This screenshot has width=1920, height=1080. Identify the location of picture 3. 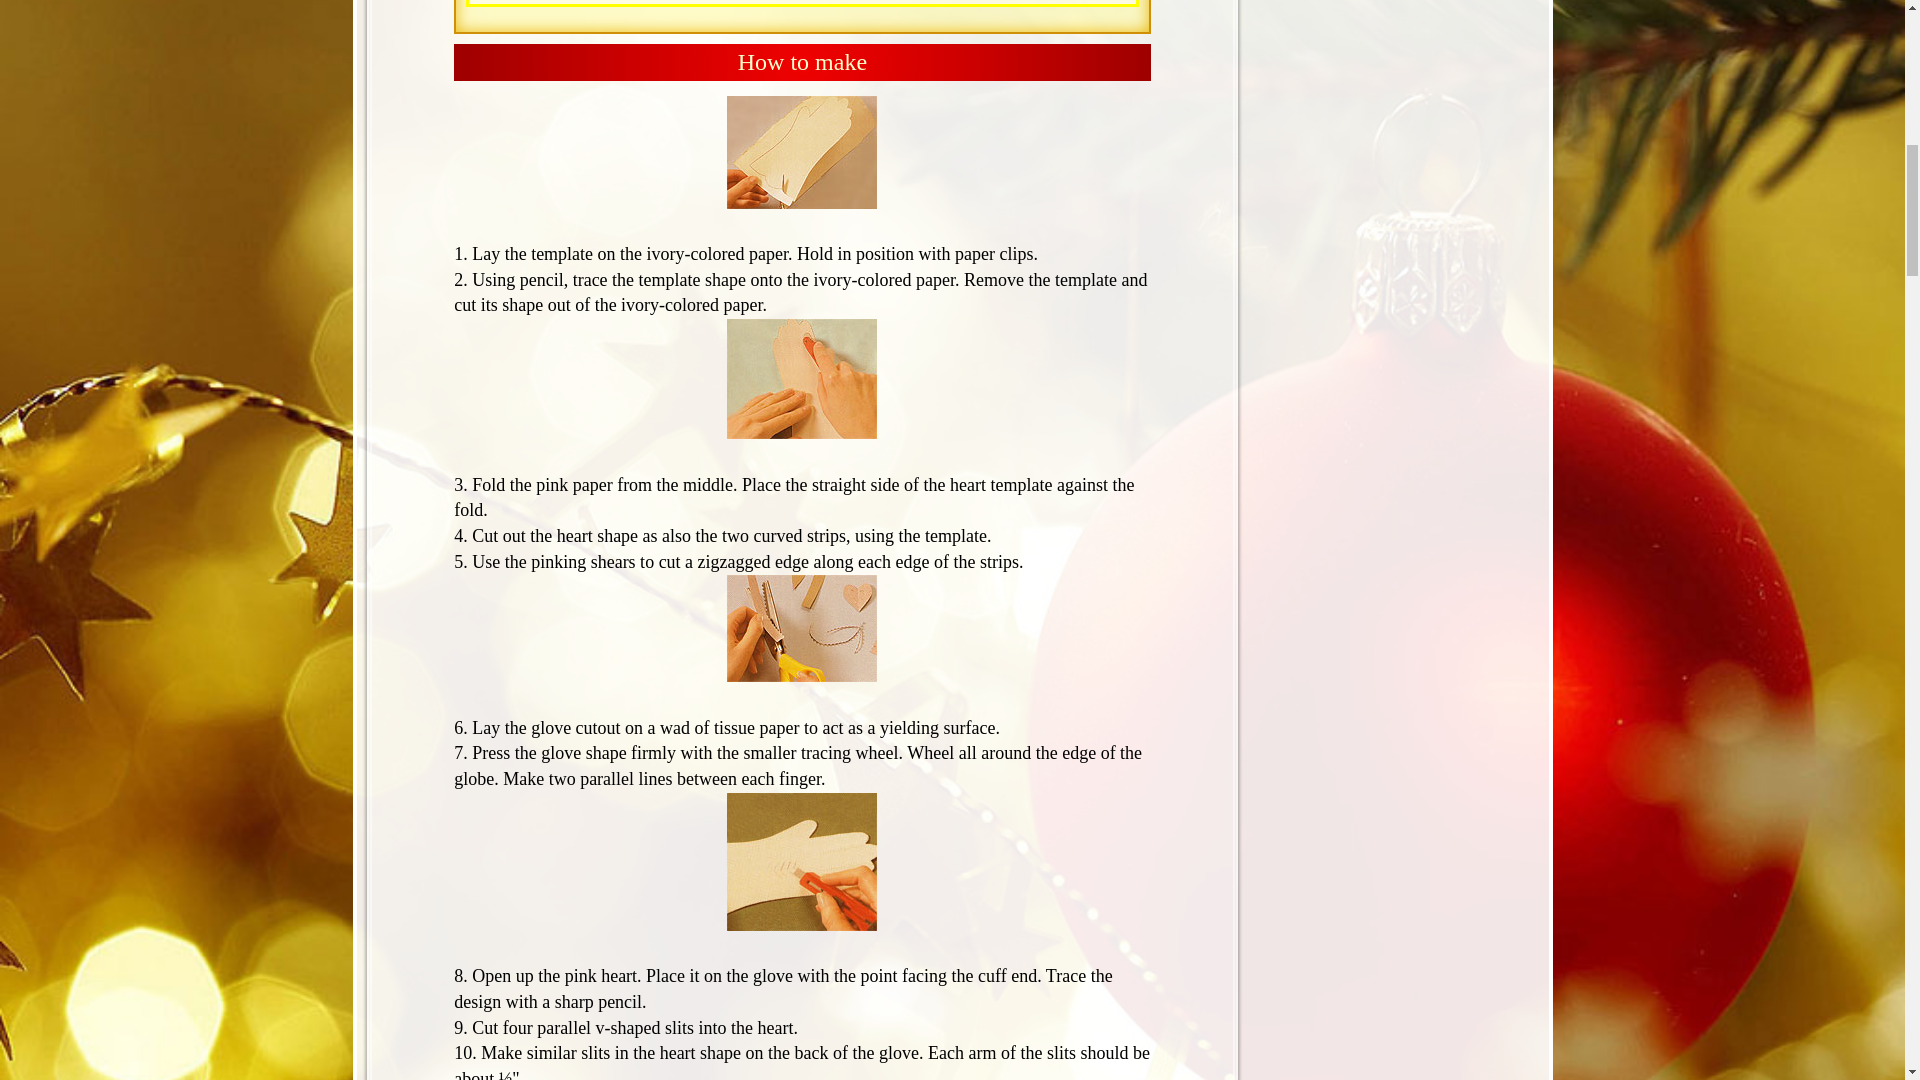
(802, 628).